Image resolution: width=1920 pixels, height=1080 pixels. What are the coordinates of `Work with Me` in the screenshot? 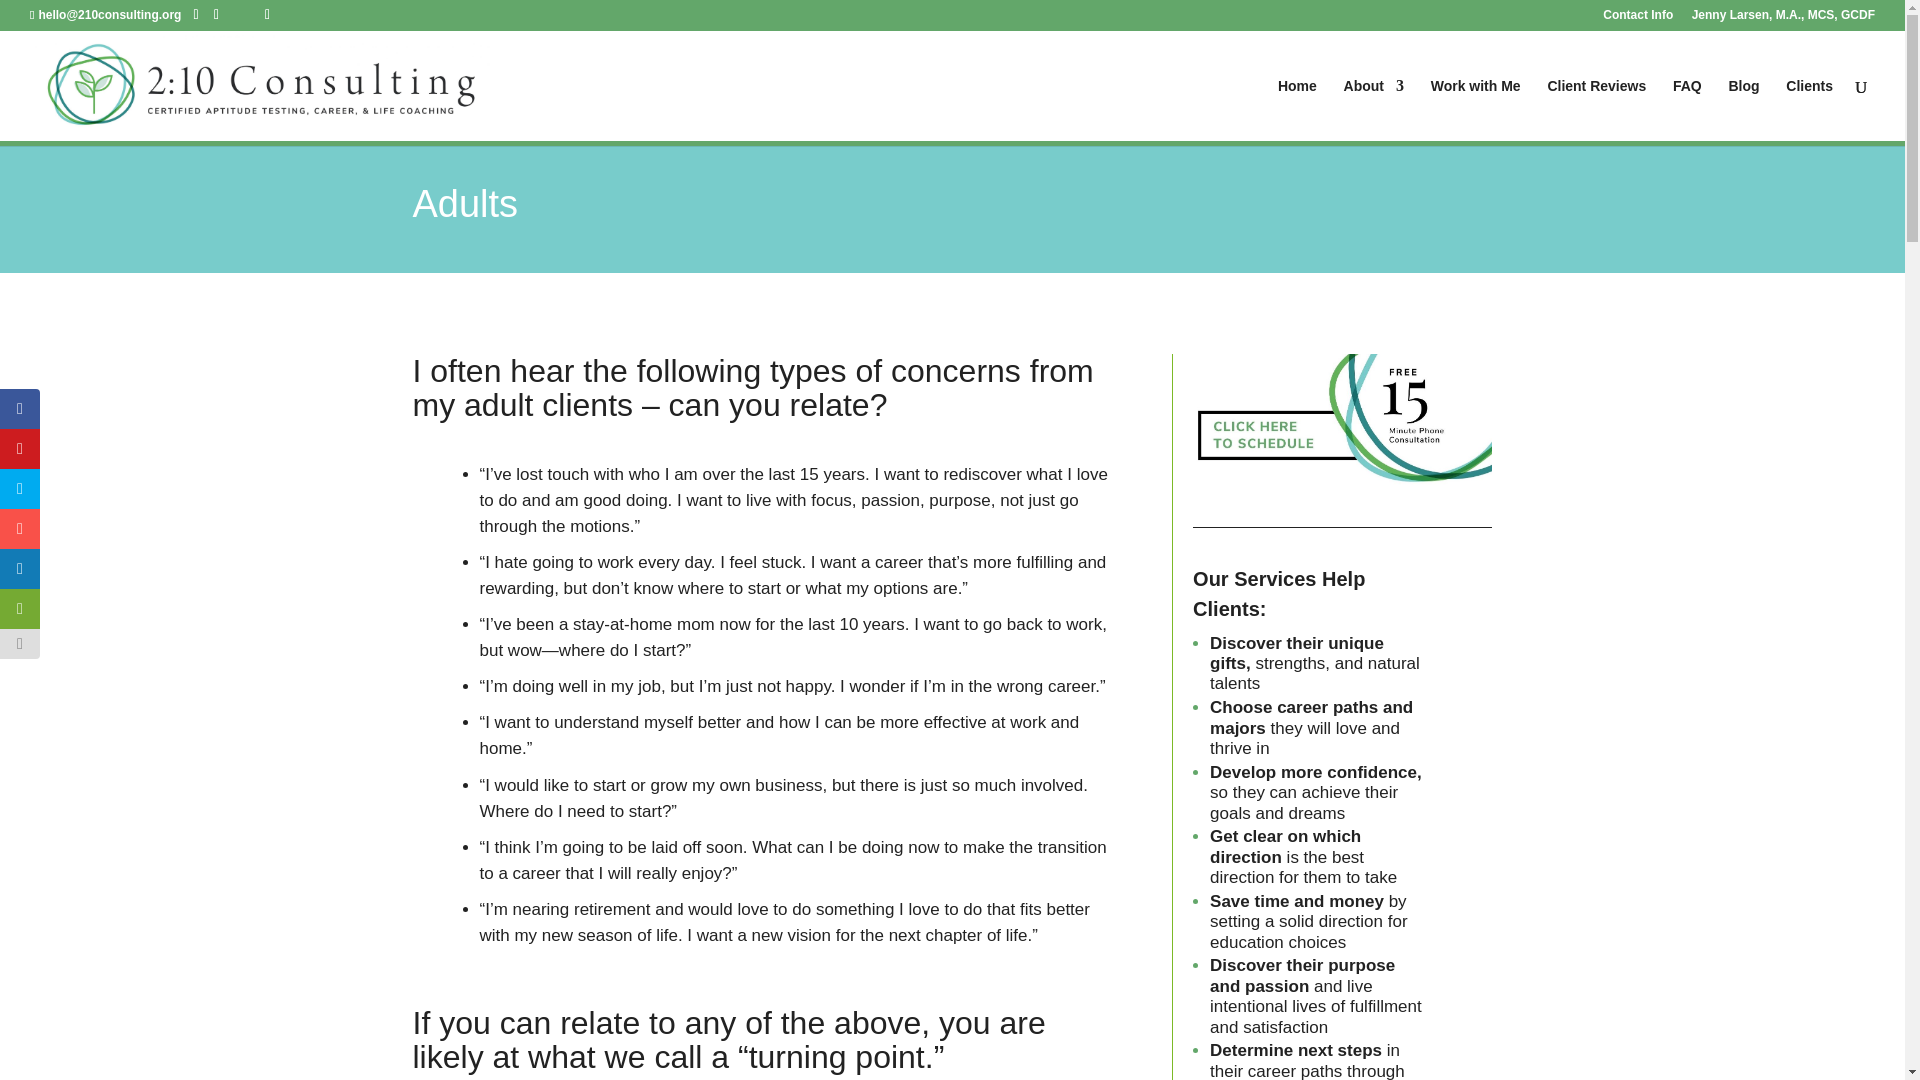 It's located at (1475, 110).